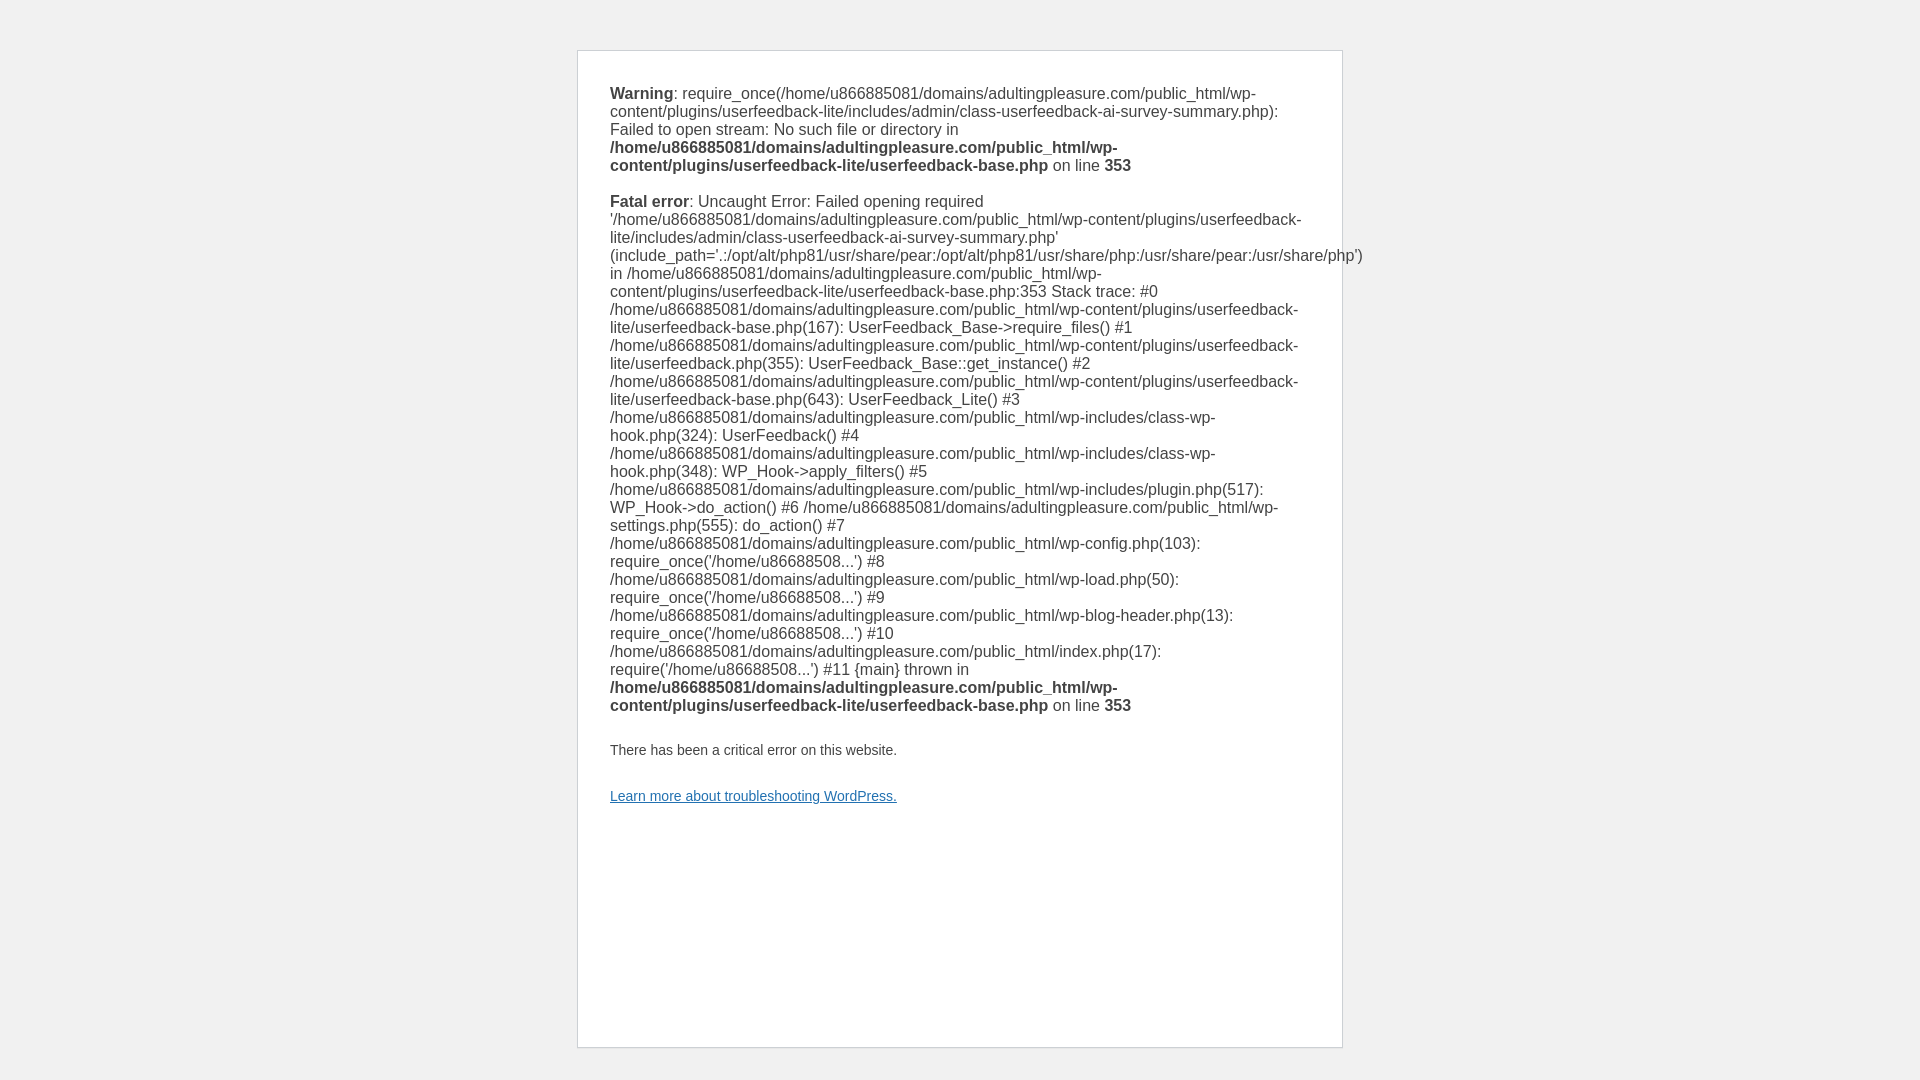 This screenshot has width=1920, height=1080. What do you see at coordinates (753, 796) in the screenshot?
I see `Learn more about troubleshooting WordPress.` at bounding box center [753, 796].